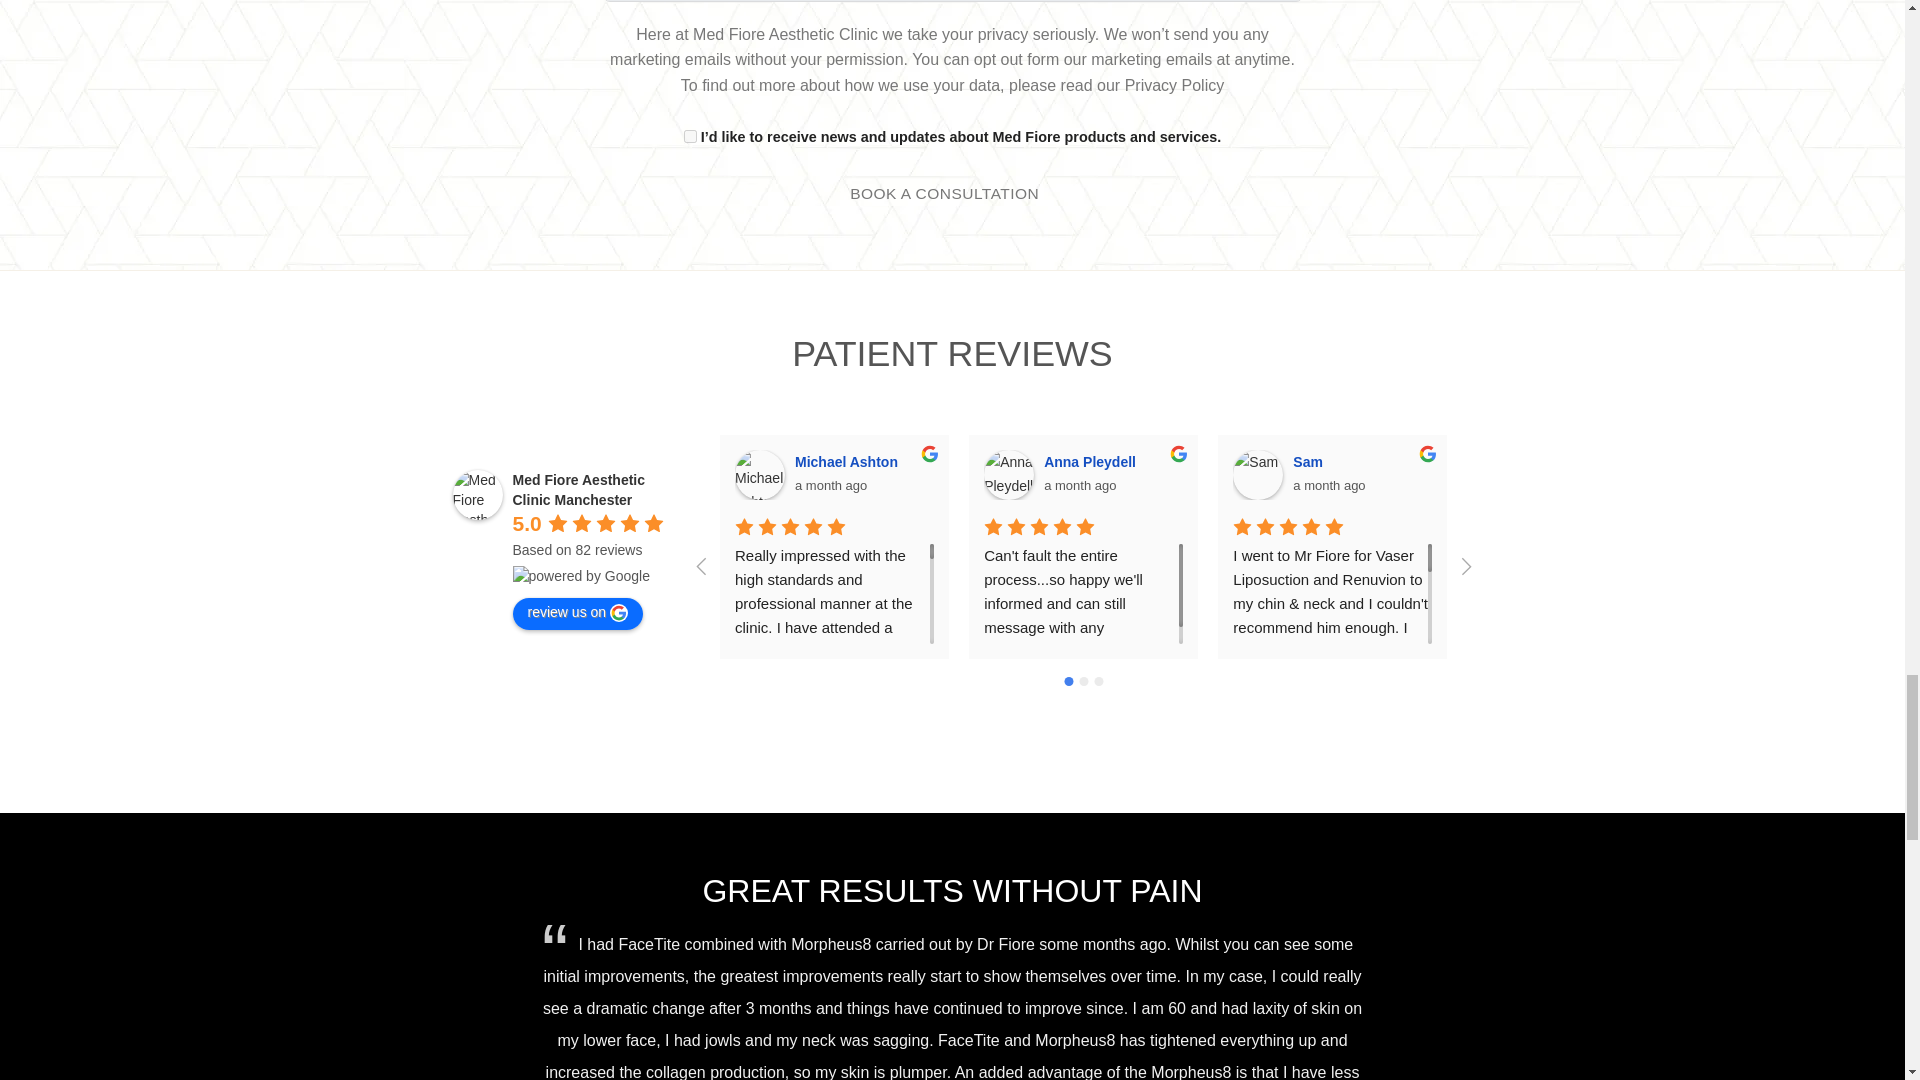 The image size is (1920, 1080). I want to click on Michael Ashton, so click(760, 475).